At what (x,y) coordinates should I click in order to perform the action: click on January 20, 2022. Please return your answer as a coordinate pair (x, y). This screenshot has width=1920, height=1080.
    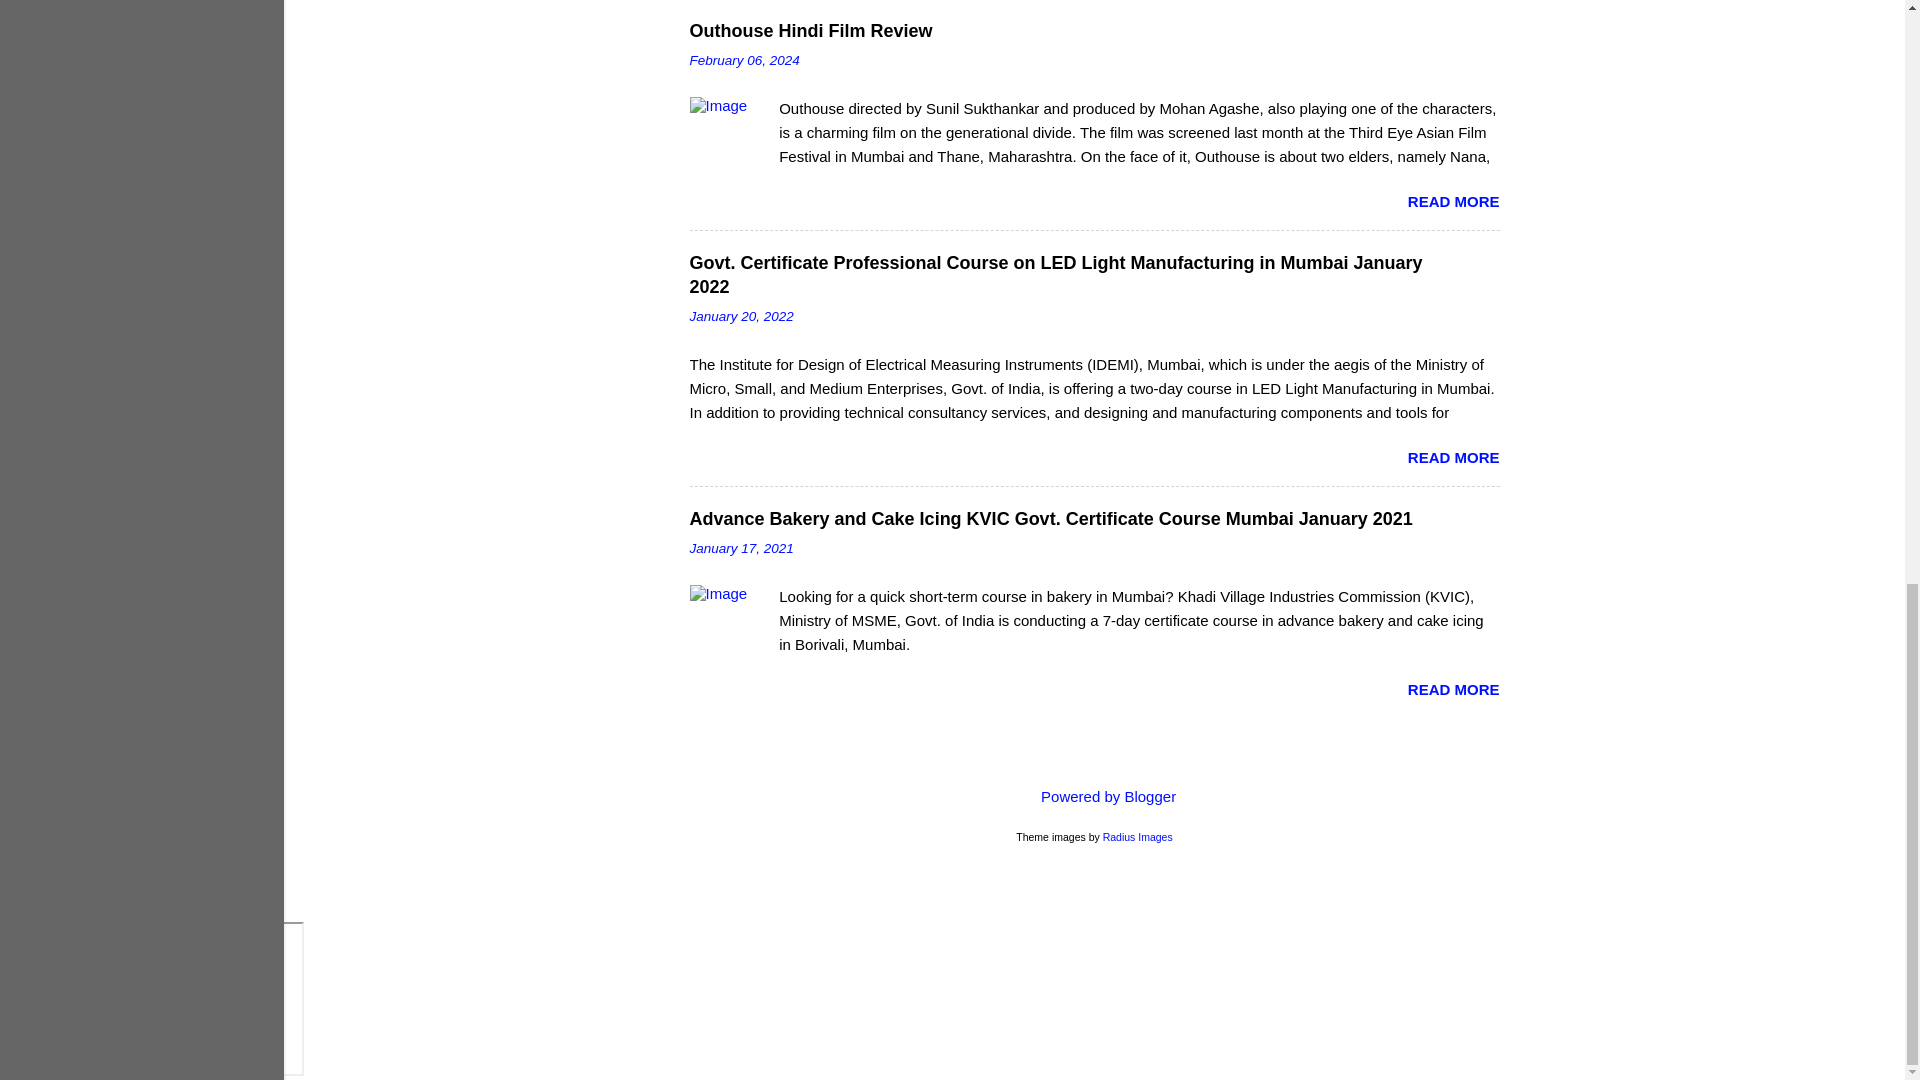
    Looking at the image, I should click on (742, 316).